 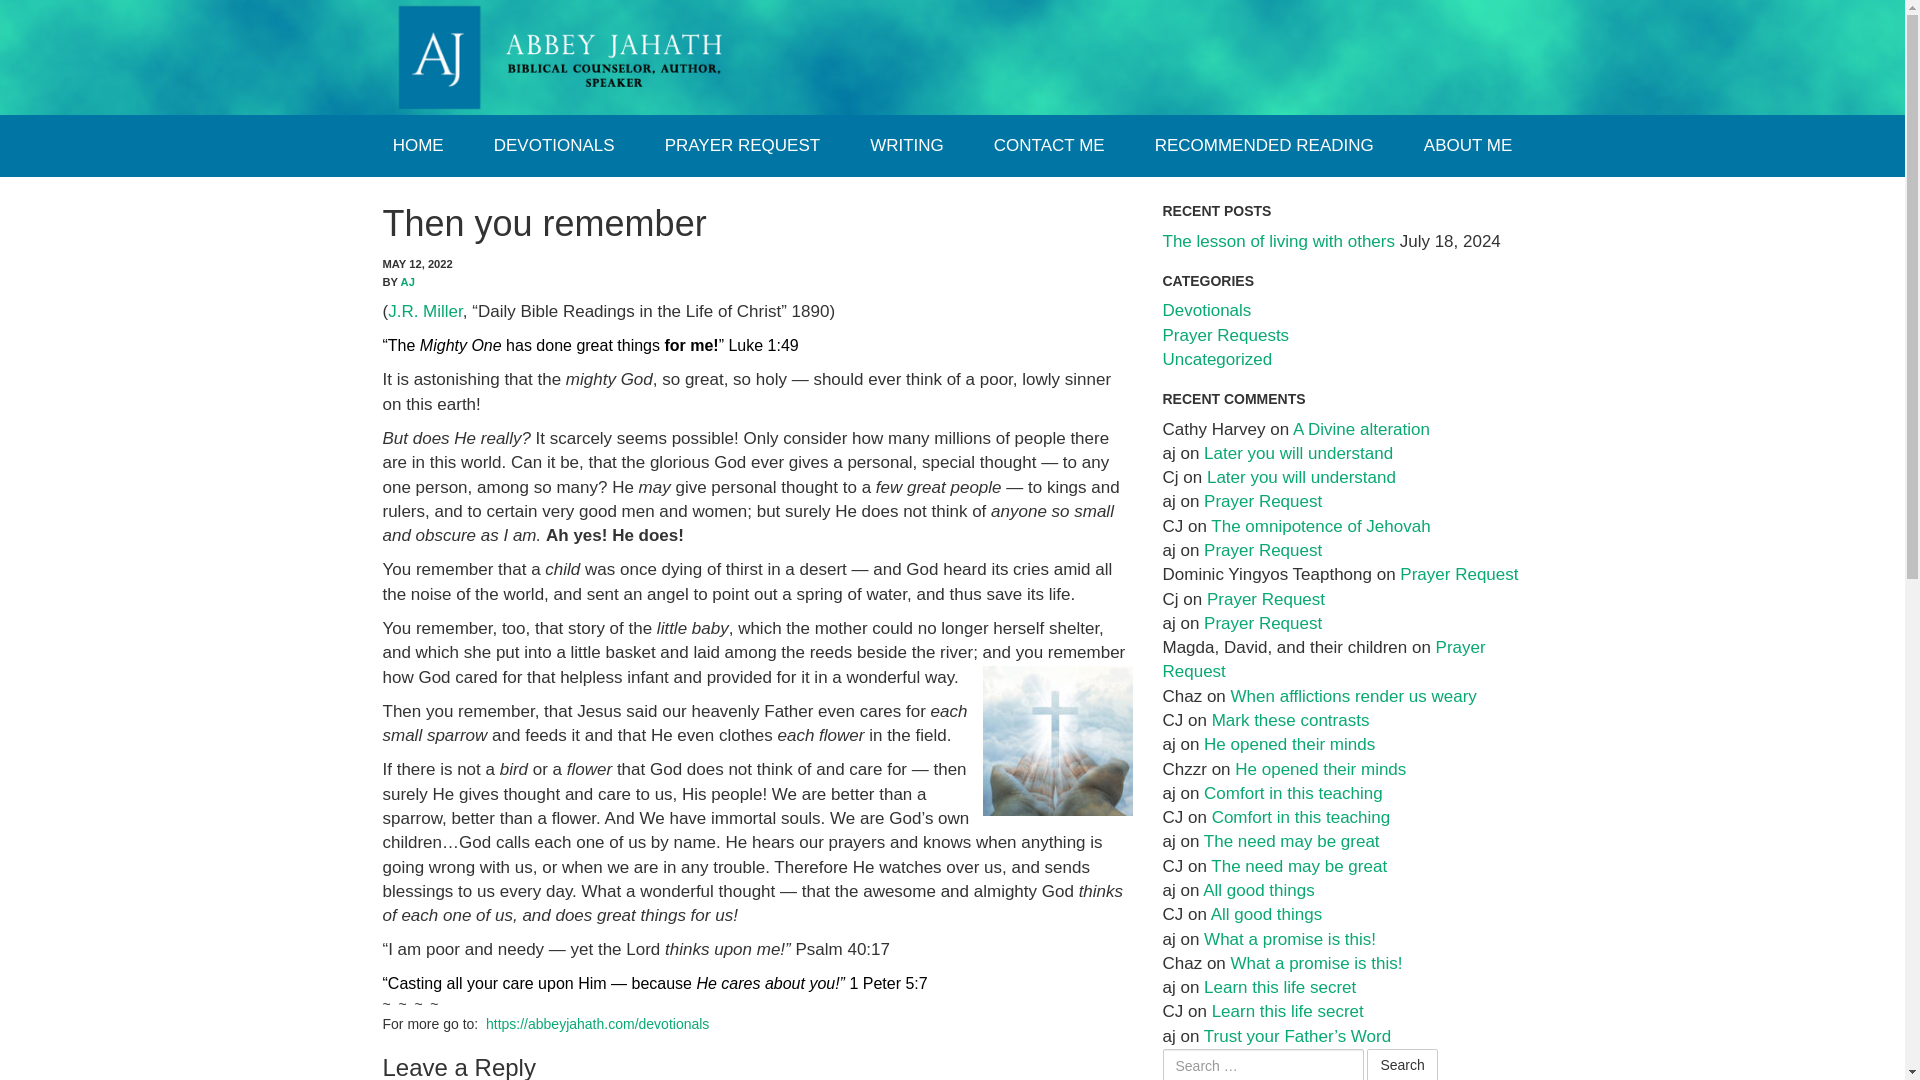 What do you see at coordinates (424, 311) in the screenshot?
I see `J.R. Miller` at bounding box center [424, 311].